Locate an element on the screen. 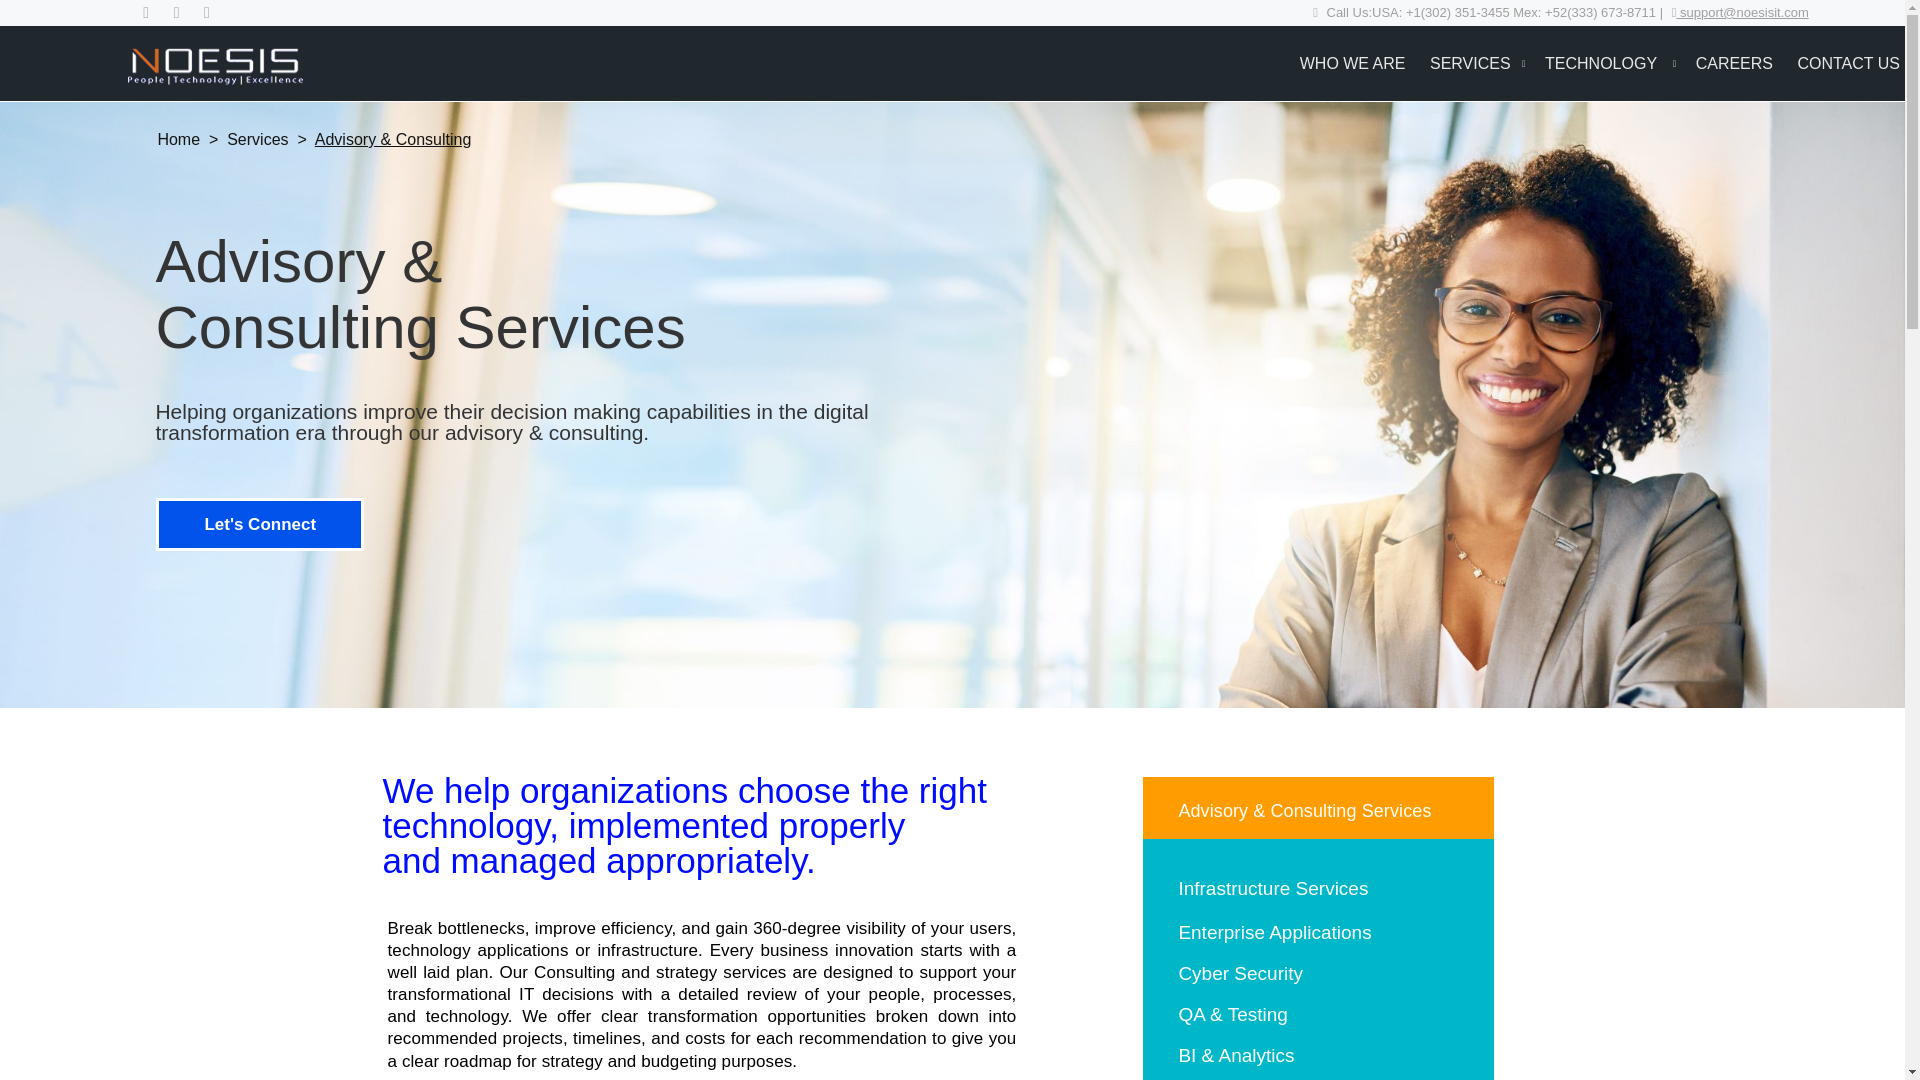 The image size is (1920, 1080). Let'S Connect is located at coordinates (260, 524).